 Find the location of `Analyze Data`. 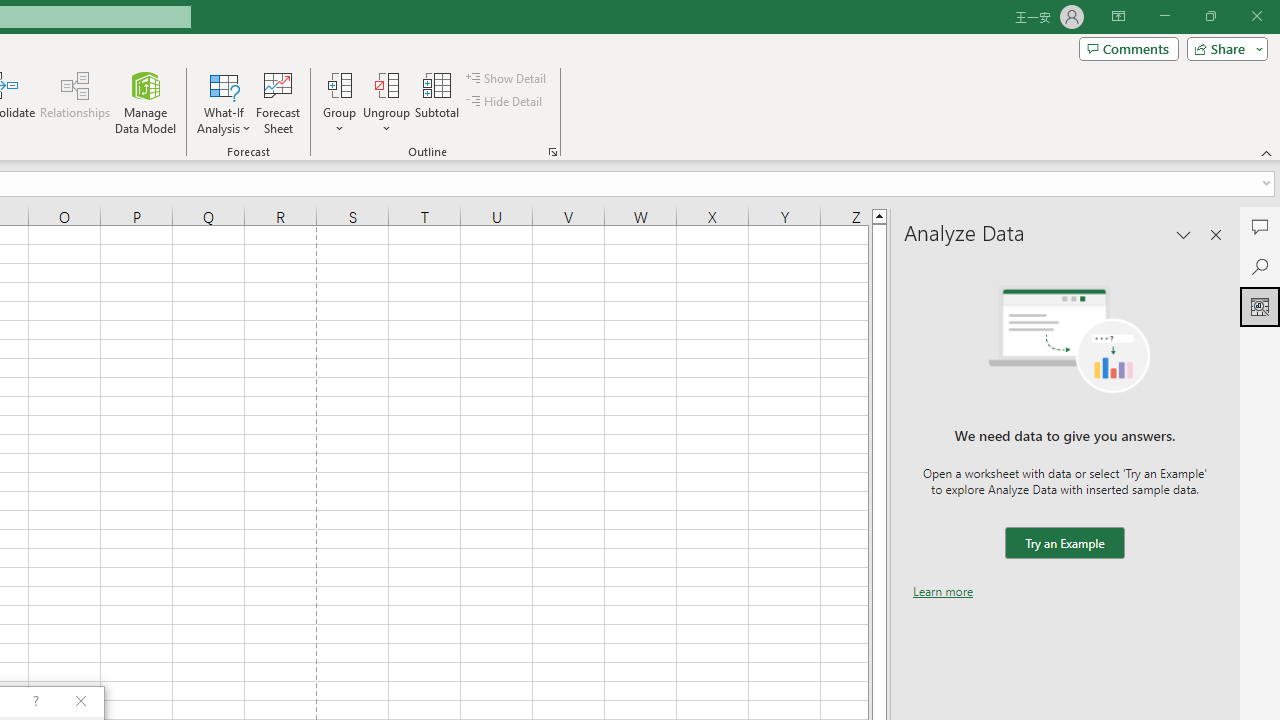

Analyze Data is located at coordinates (1260, 306).